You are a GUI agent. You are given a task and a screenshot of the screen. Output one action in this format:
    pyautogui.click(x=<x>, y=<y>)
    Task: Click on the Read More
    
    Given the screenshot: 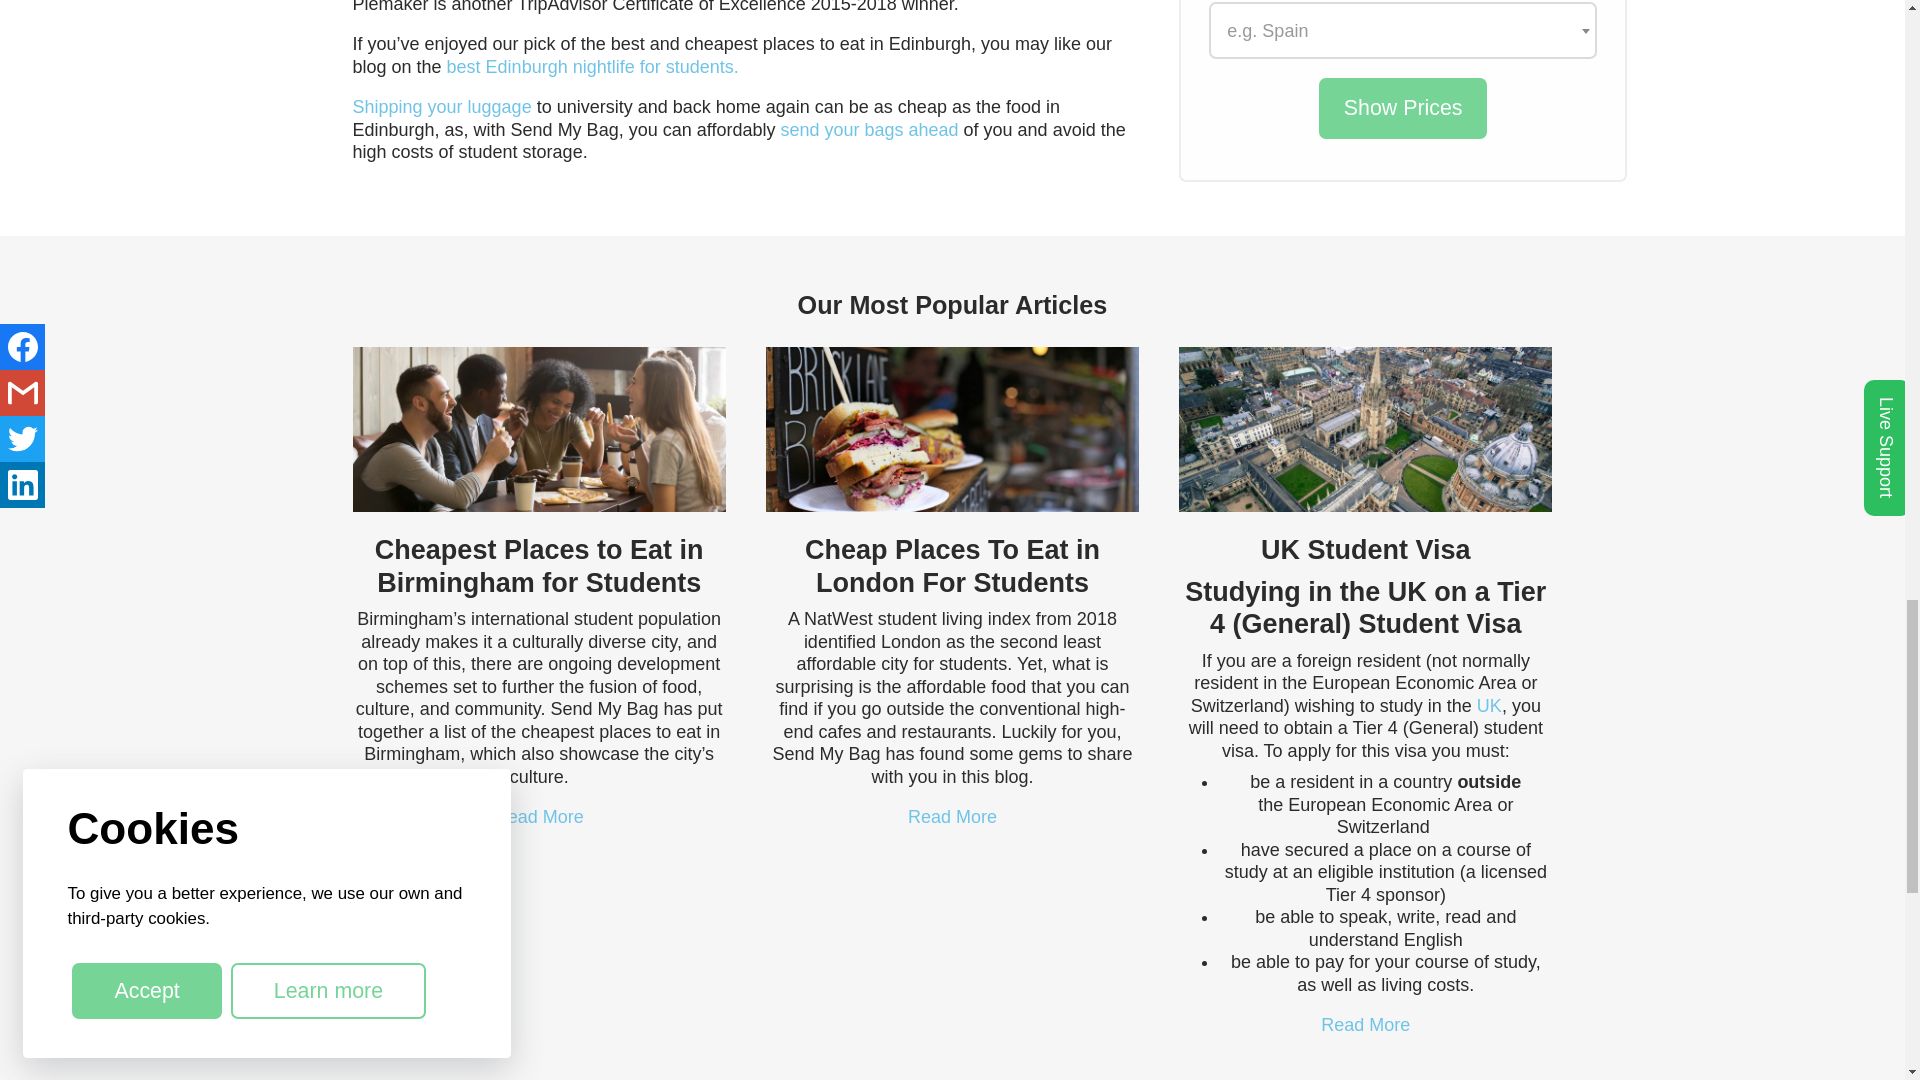 What is the action you would take?
    pyautogui.click(x=539, y=816)
    